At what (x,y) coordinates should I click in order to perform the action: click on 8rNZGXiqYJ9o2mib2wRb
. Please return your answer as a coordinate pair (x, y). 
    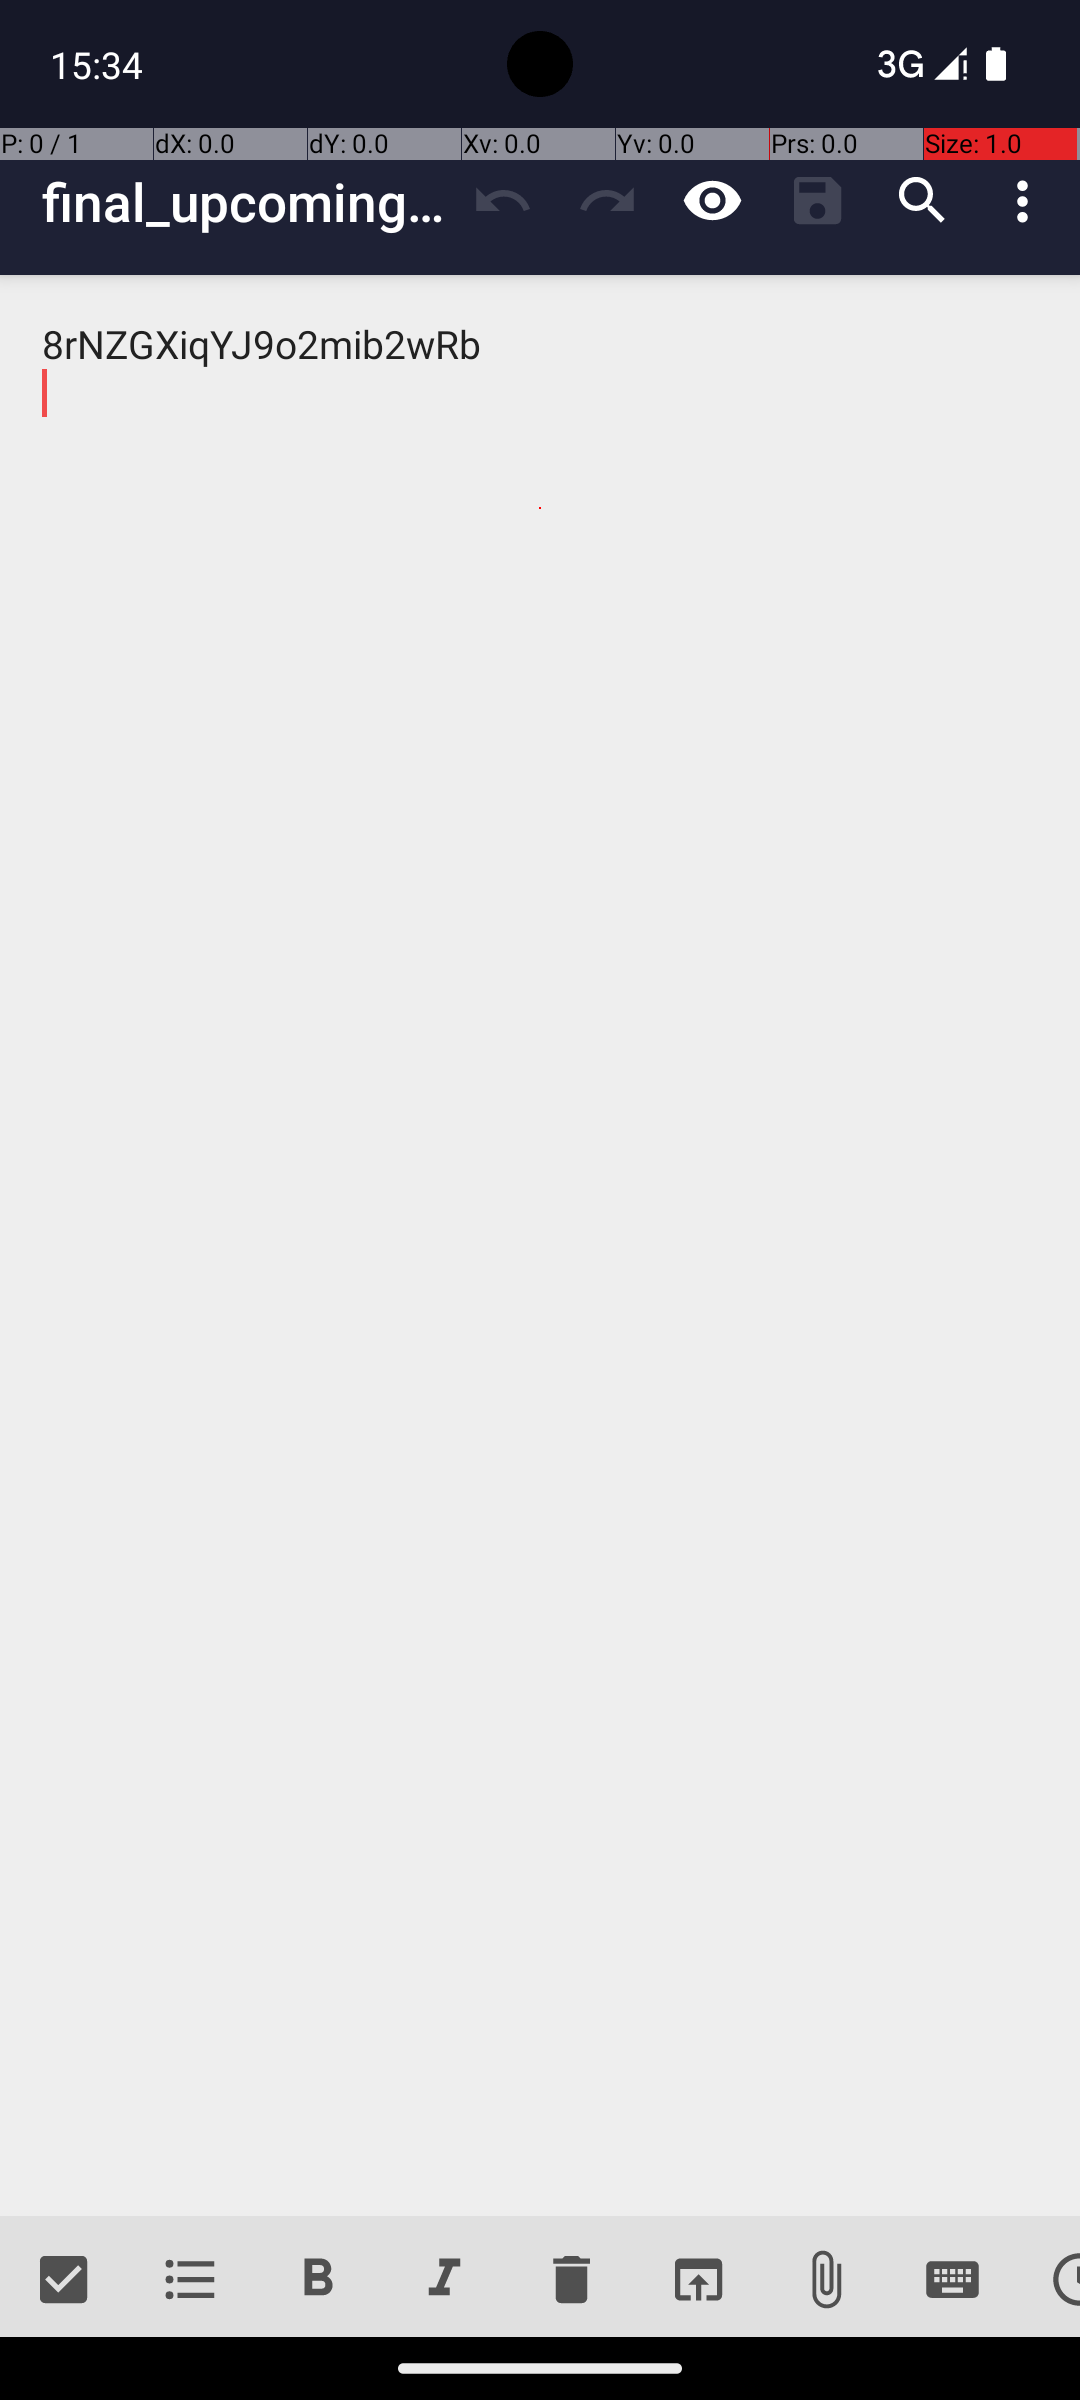
    Looking at the image, I should click on (540, 1246).